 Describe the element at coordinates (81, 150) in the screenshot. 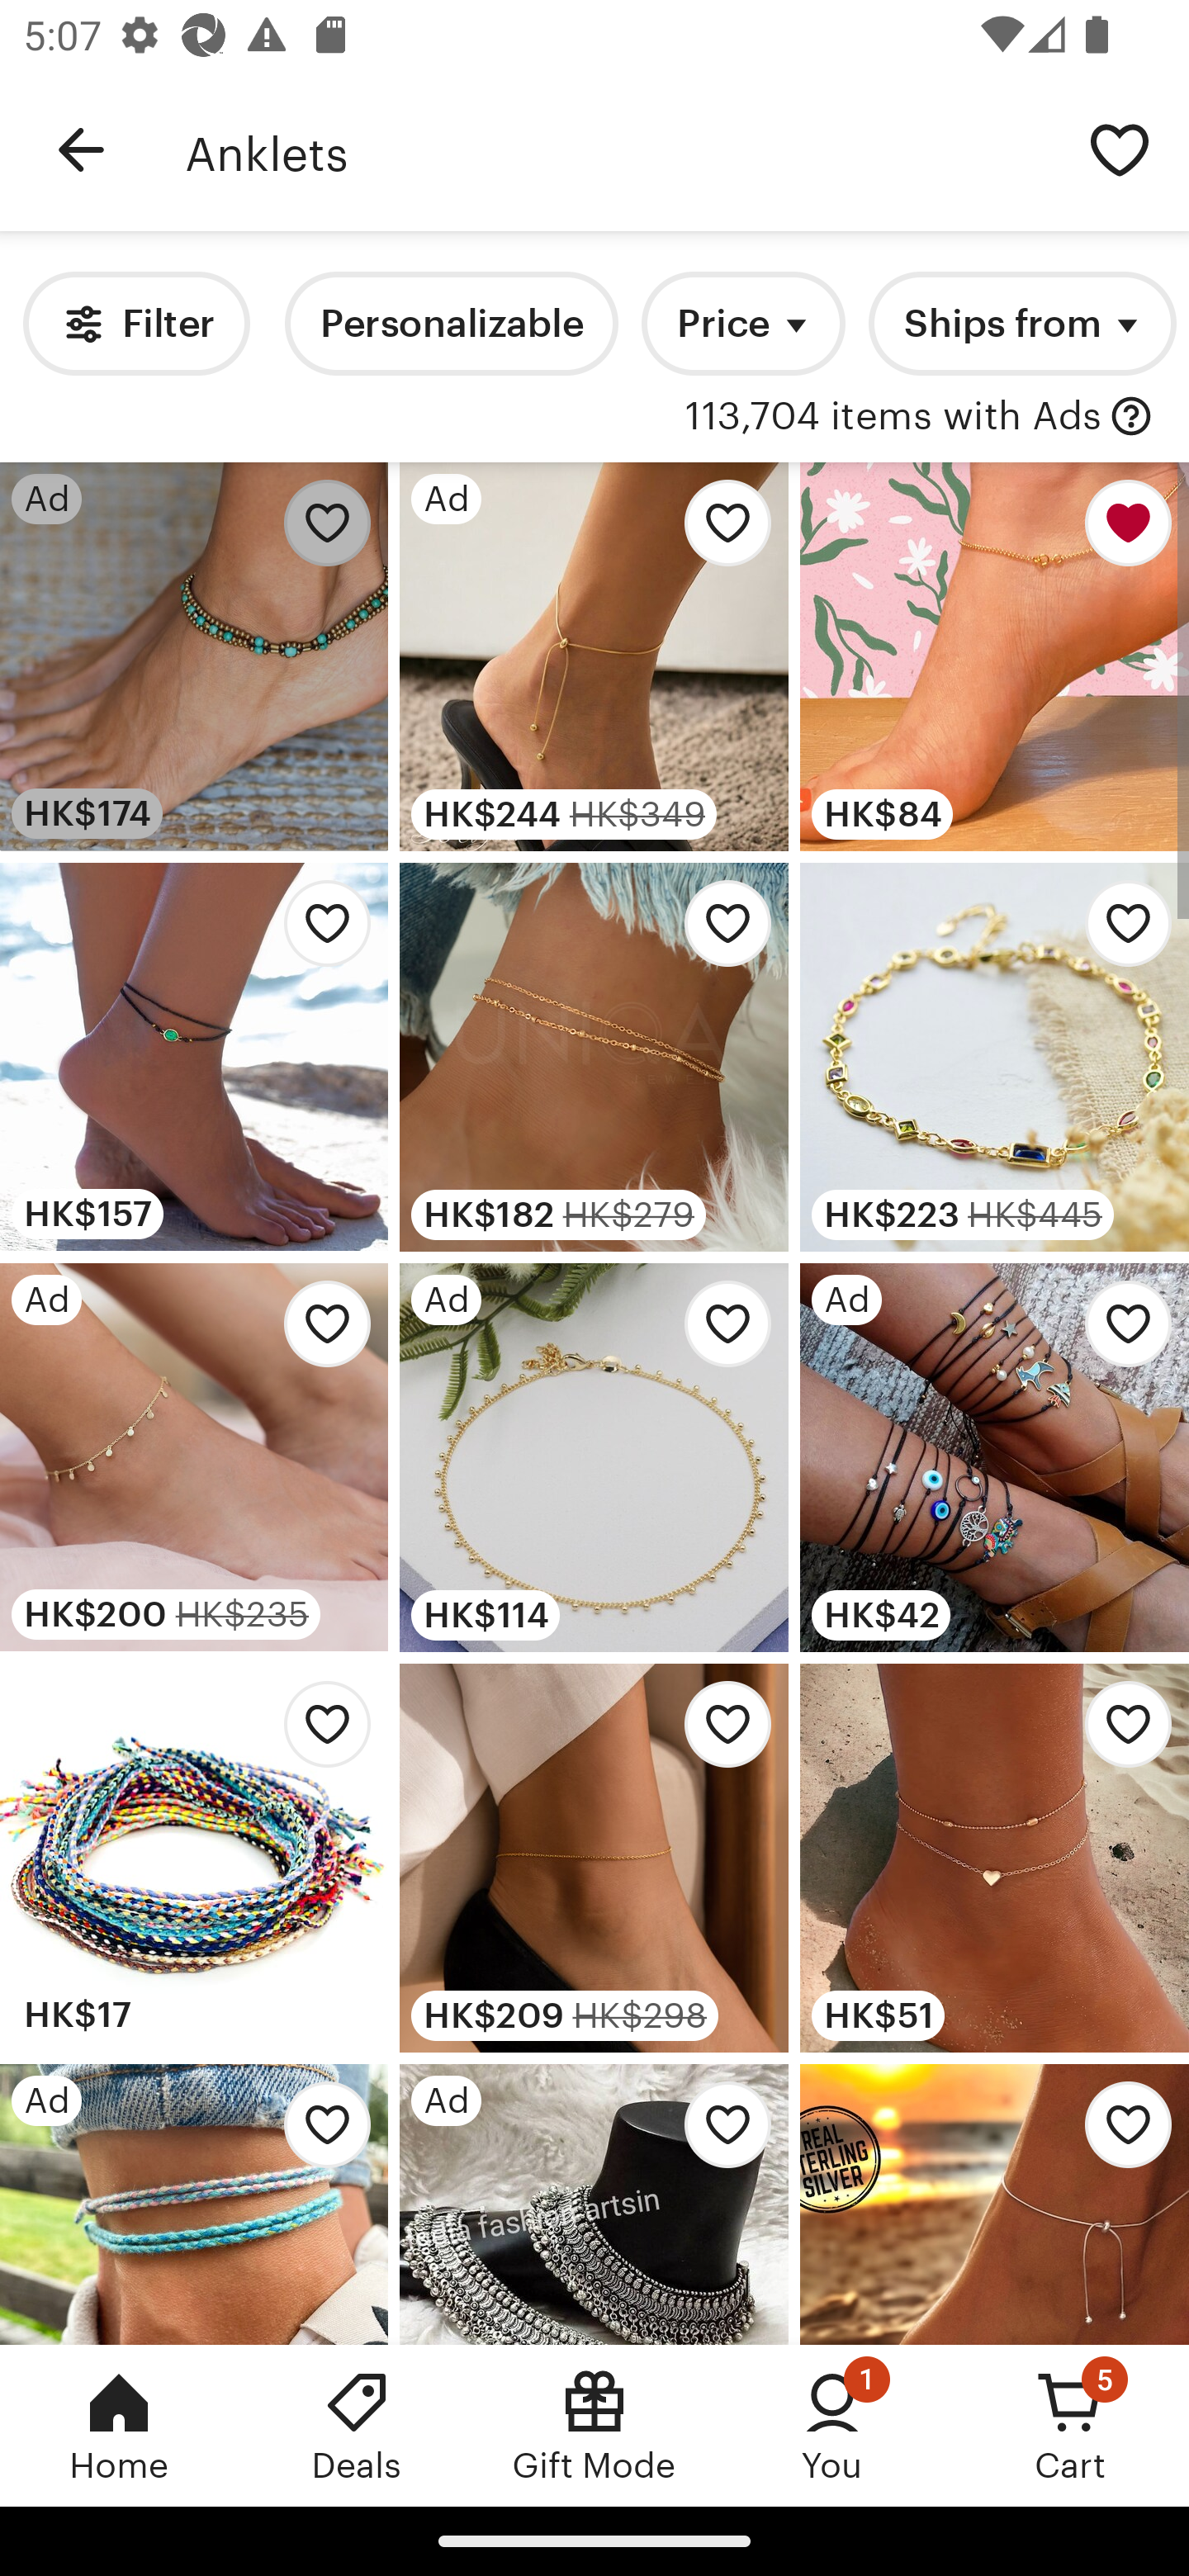

I see `Navigate up` at that location.